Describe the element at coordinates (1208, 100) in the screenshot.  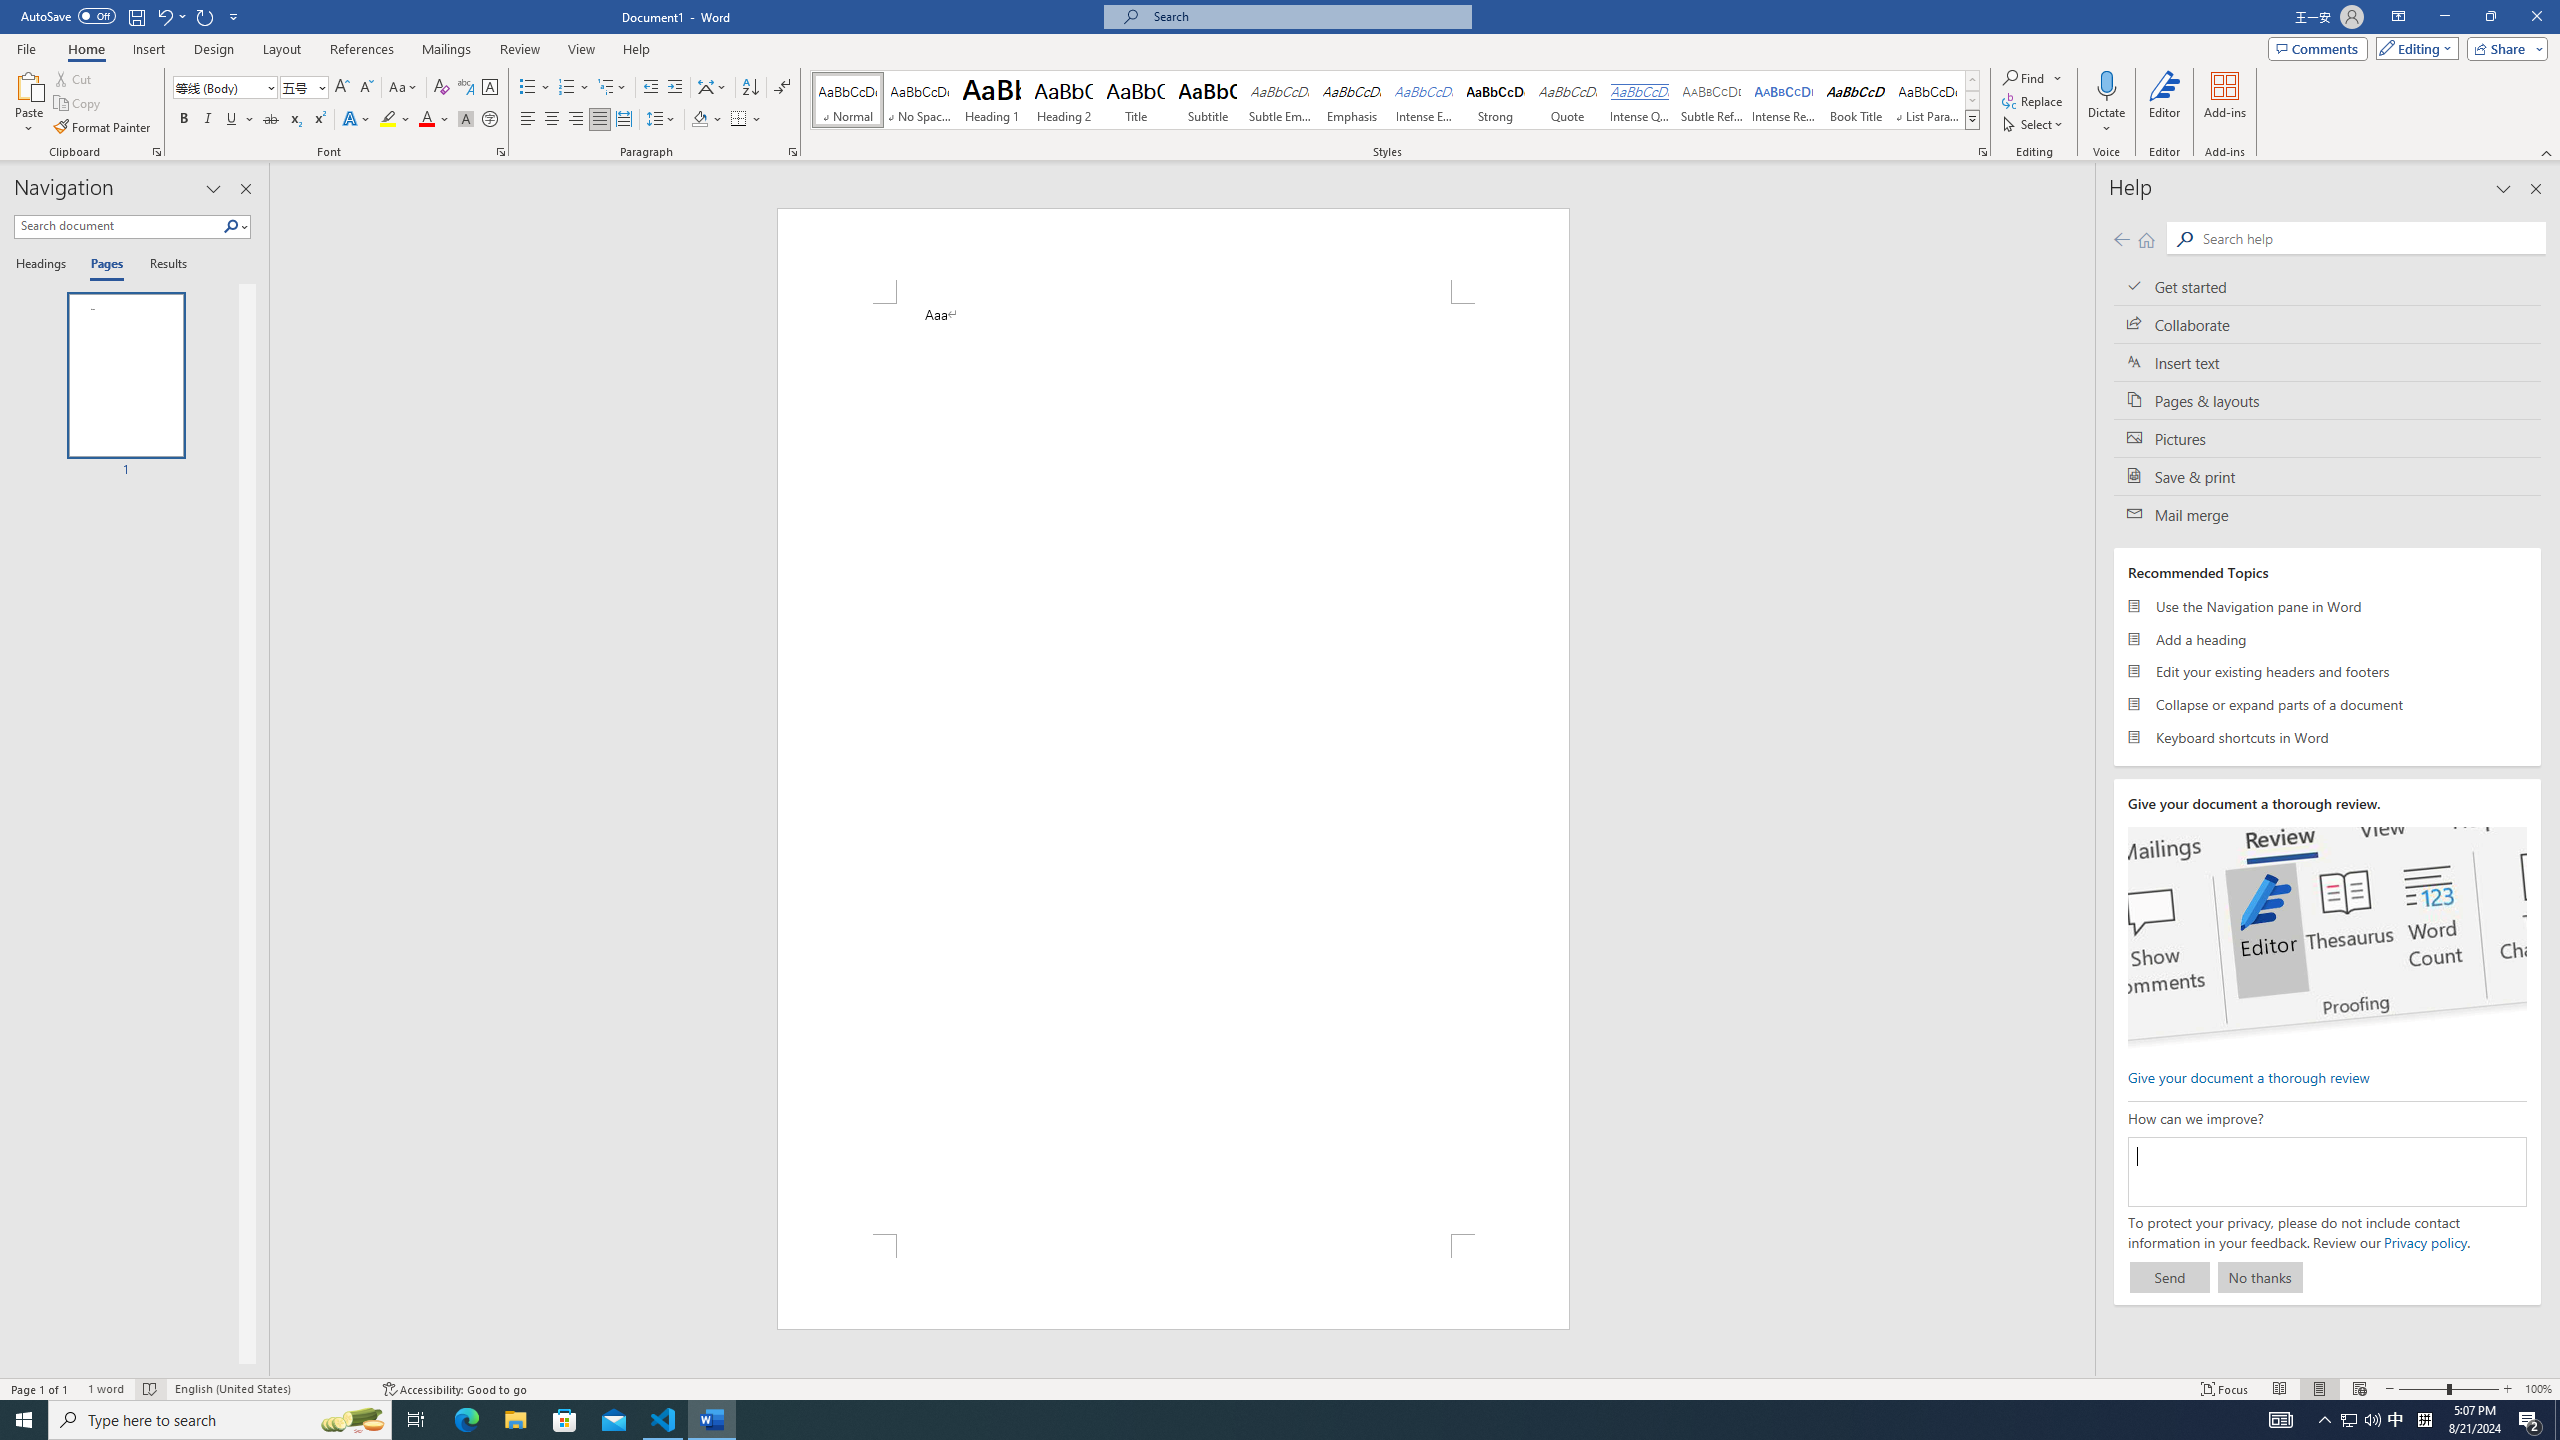
I see `Subtitle` at that location.